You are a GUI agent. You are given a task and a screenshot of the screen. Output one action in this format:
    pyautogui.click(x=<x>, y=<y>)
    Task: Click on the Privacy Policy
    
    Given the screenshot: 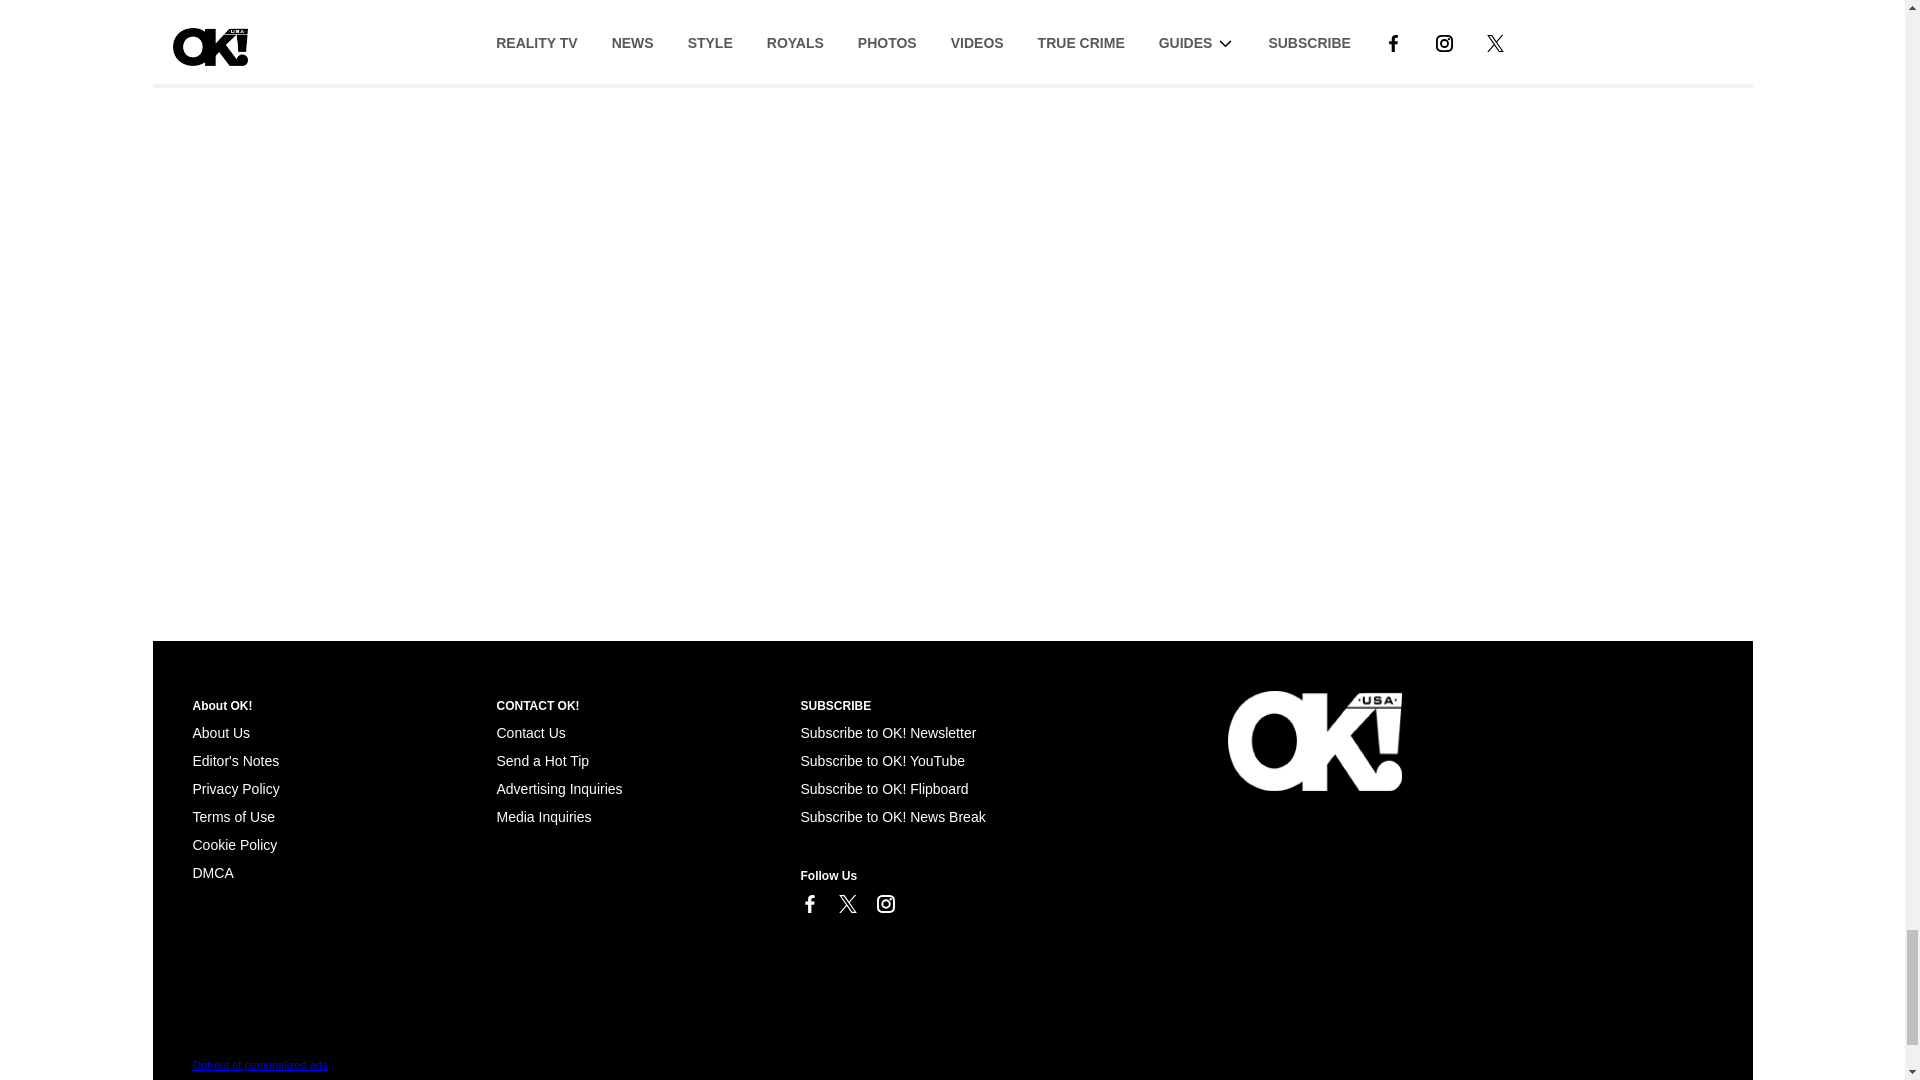 What is the action you would take?
    pyautogui.click(x=235, y=788)
    